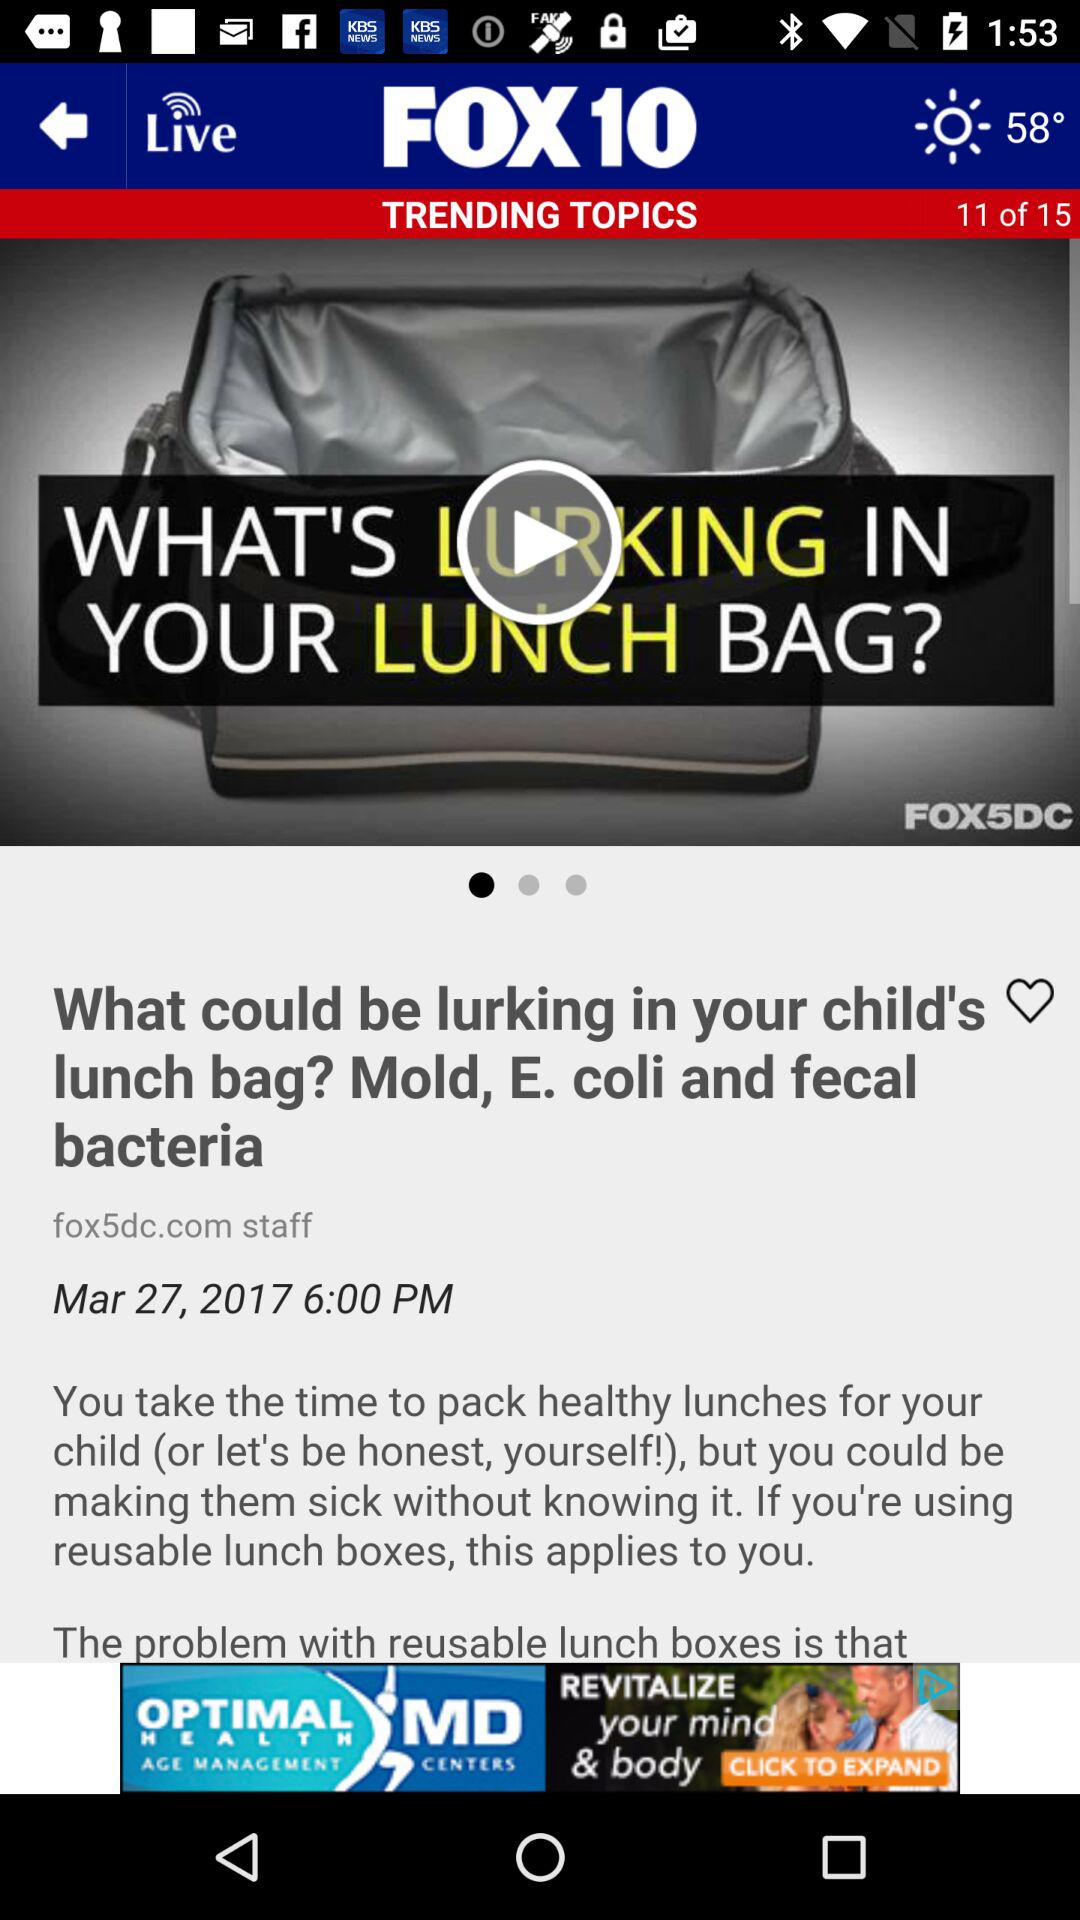  I want to click on live, so click(189, 126).